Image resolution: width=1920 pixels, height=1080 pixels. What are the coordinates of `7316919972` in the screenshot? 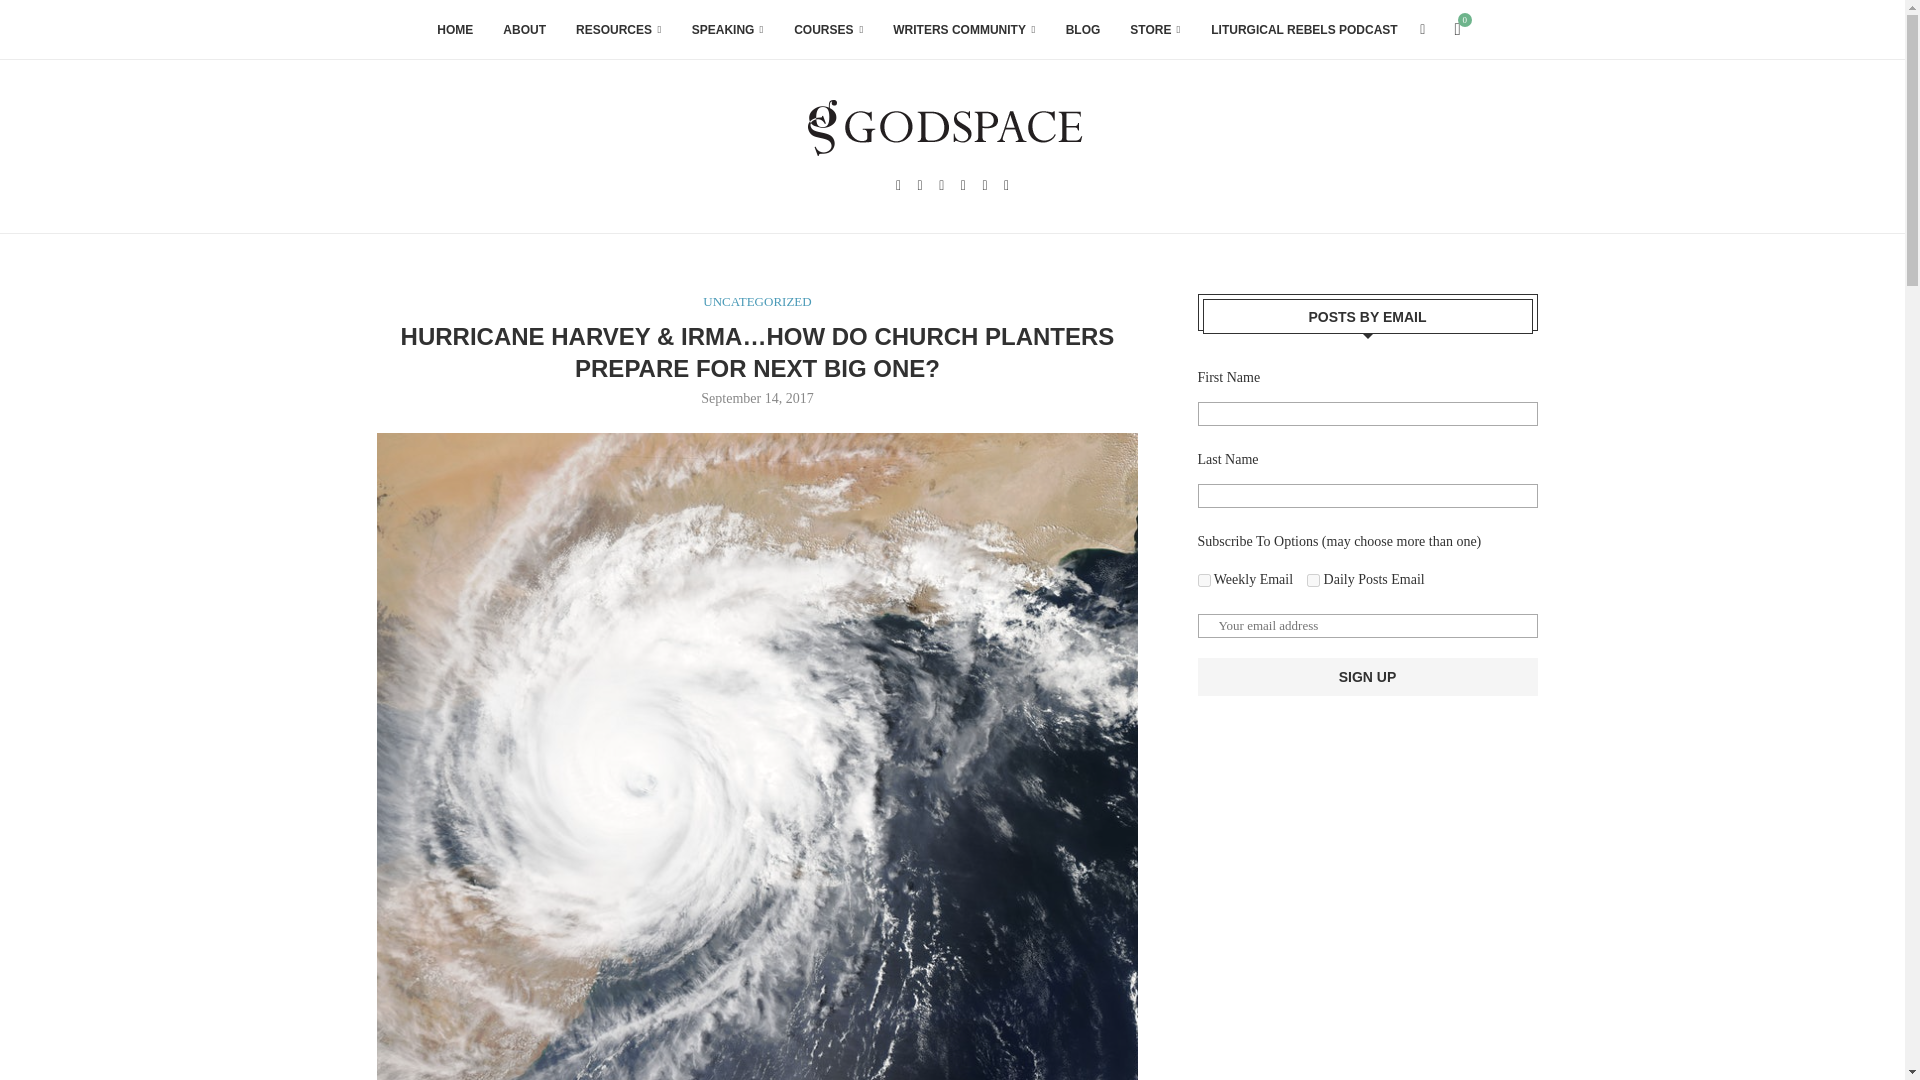 It's located at (1204, 580).